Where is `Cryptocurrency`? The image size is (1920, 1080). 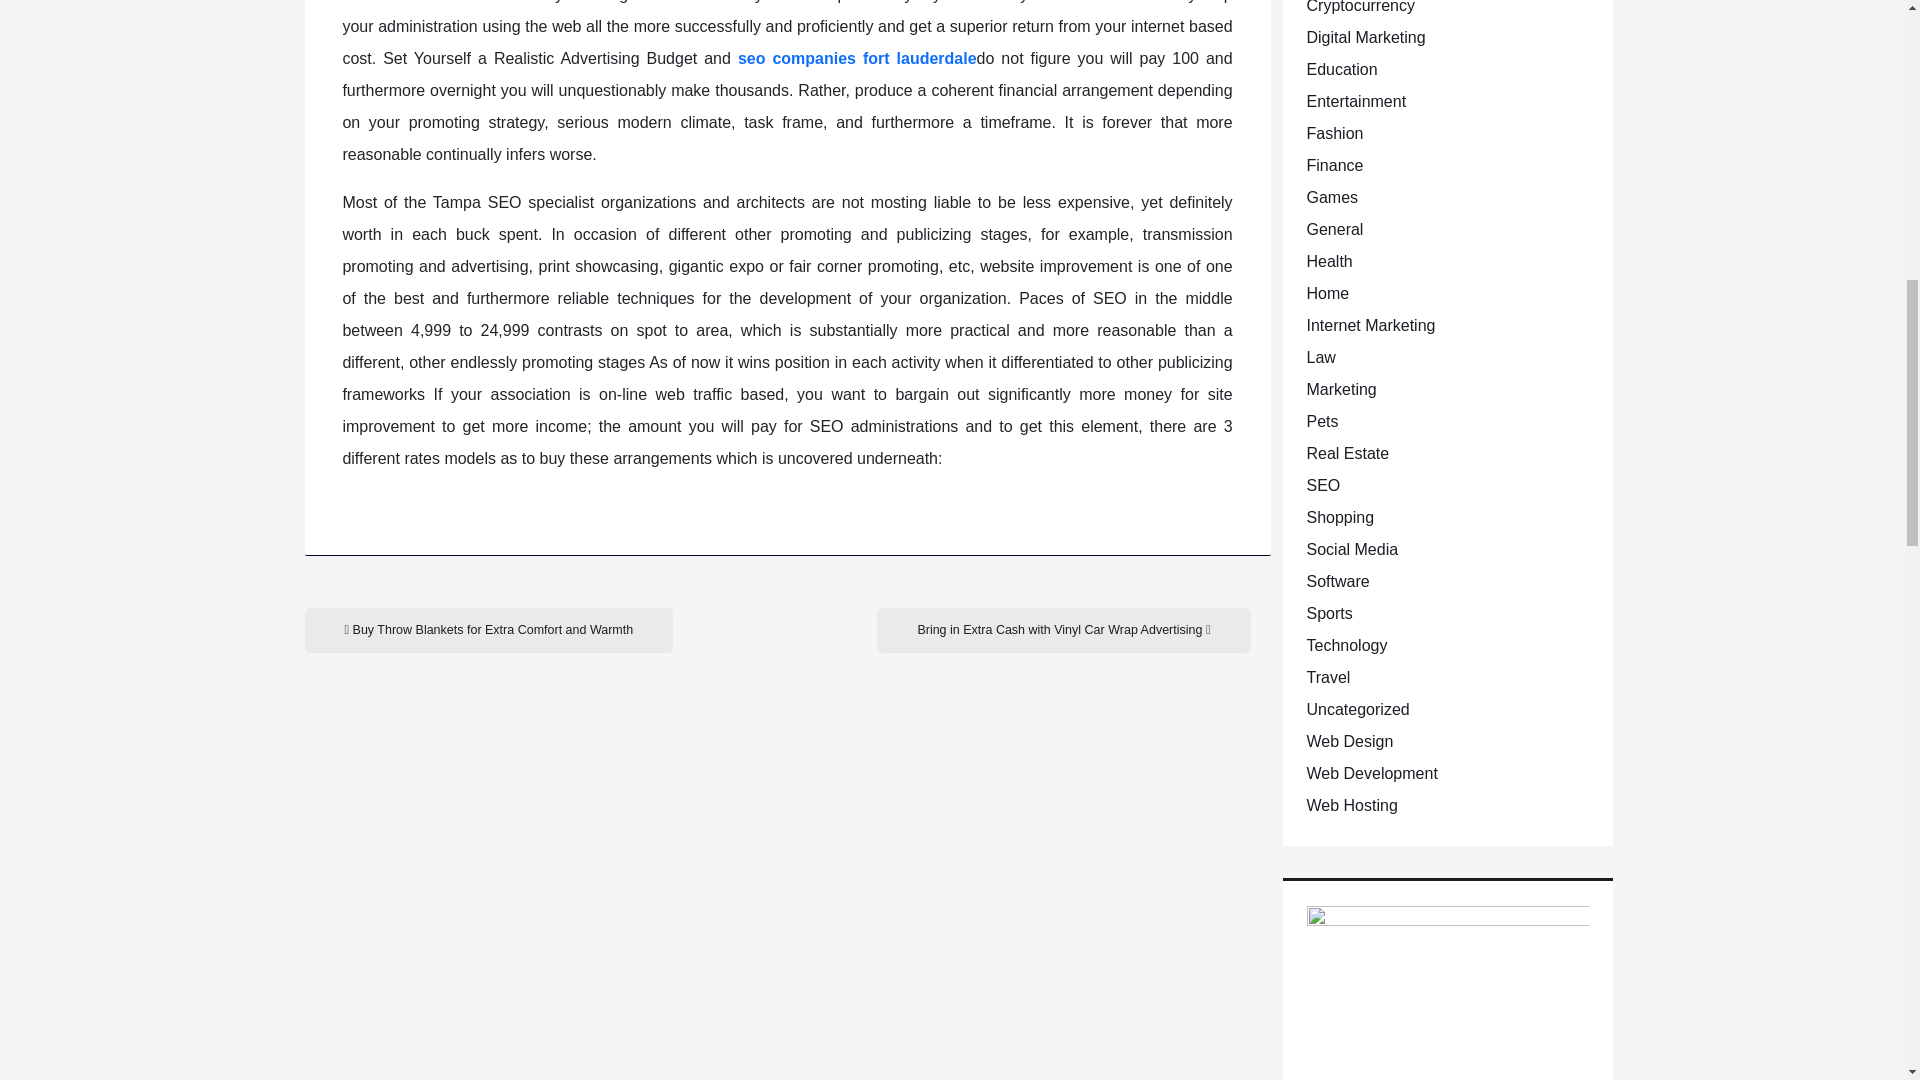
Cryptocurrency is located at coordinates (1359, 7).